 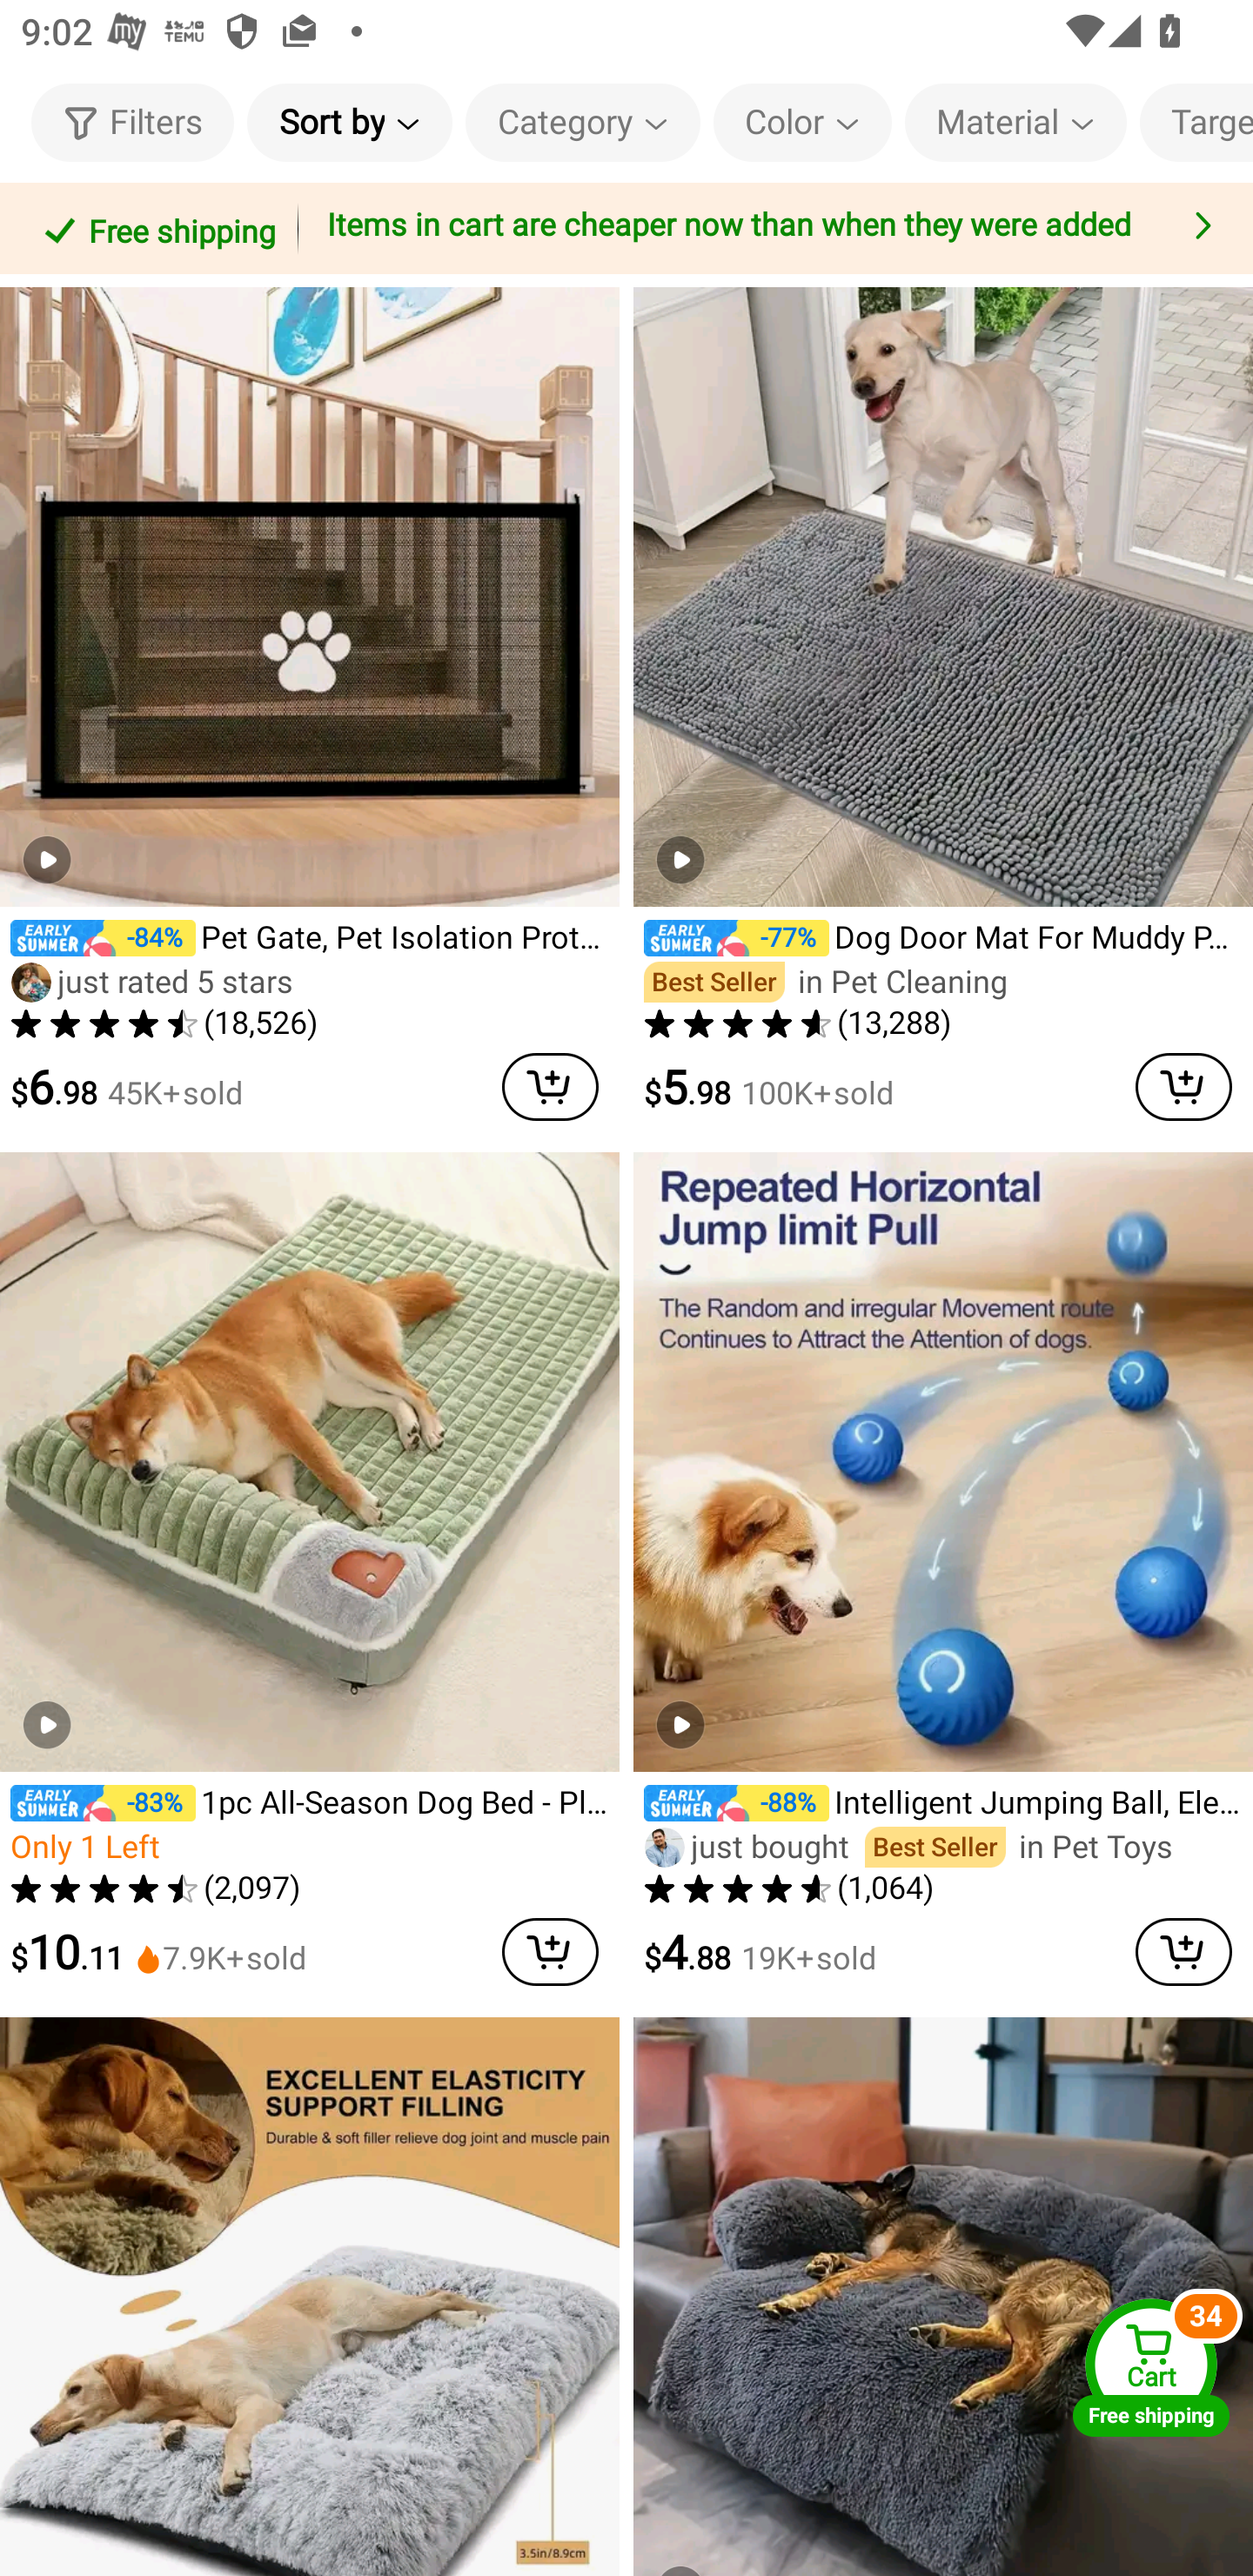 What do you see at coordinates (802, 122) in the screenshot?
I see `Color` at bounding box center [802, 122].